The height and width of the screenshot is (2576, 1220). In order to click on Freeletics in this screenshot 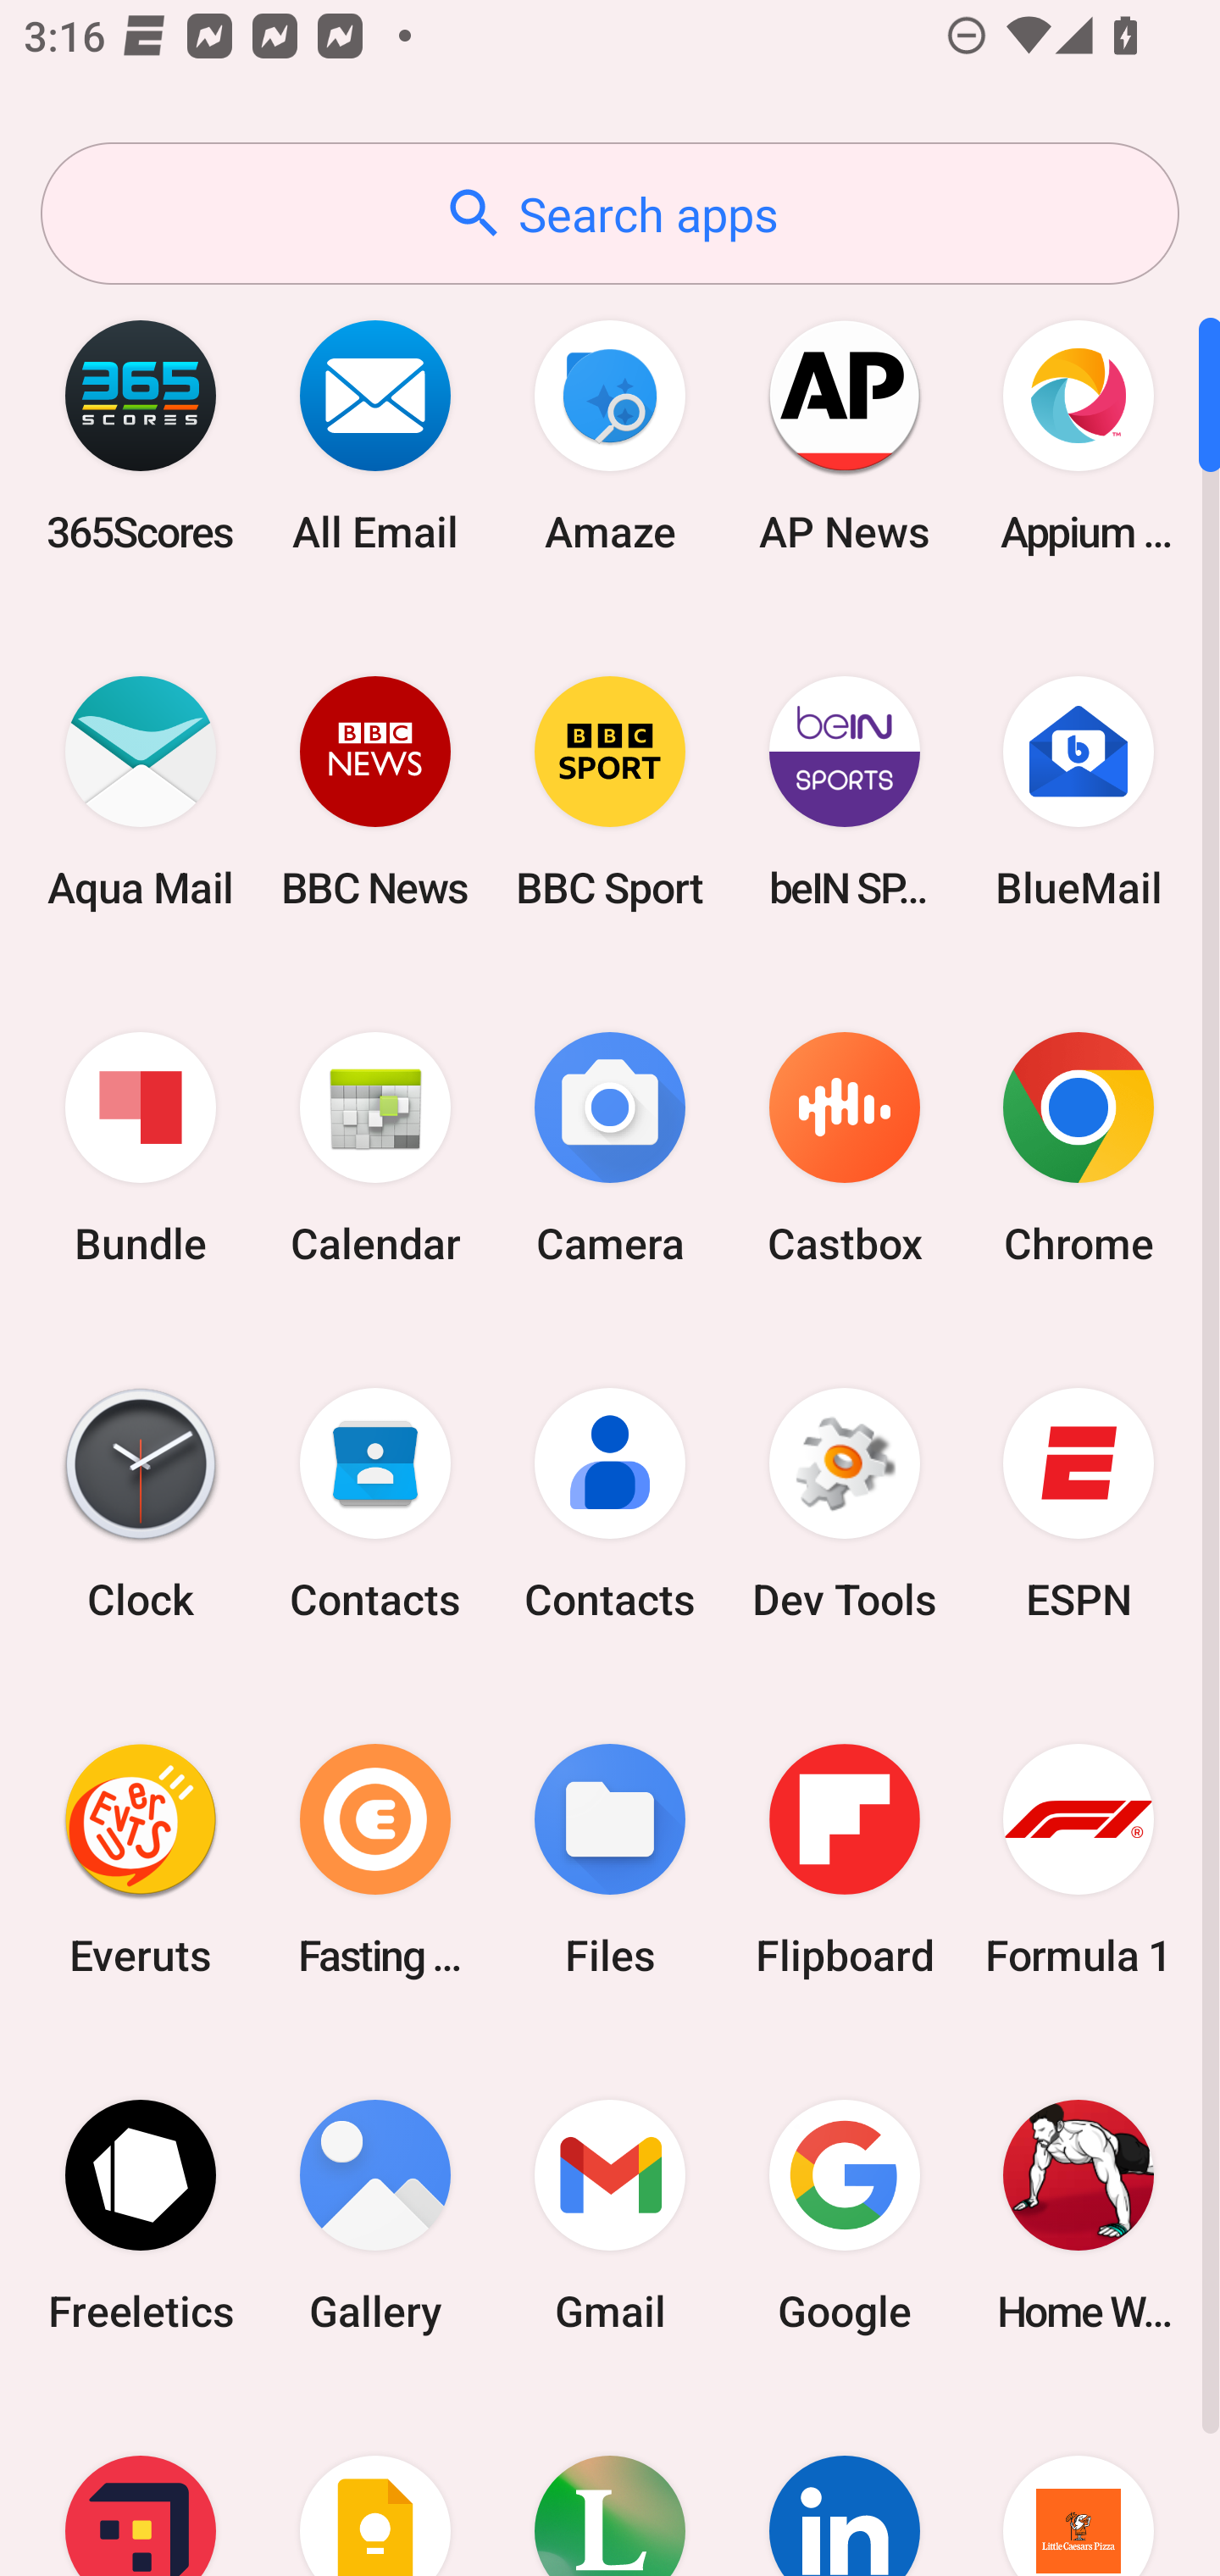, I will do `click(141, 2215)`.